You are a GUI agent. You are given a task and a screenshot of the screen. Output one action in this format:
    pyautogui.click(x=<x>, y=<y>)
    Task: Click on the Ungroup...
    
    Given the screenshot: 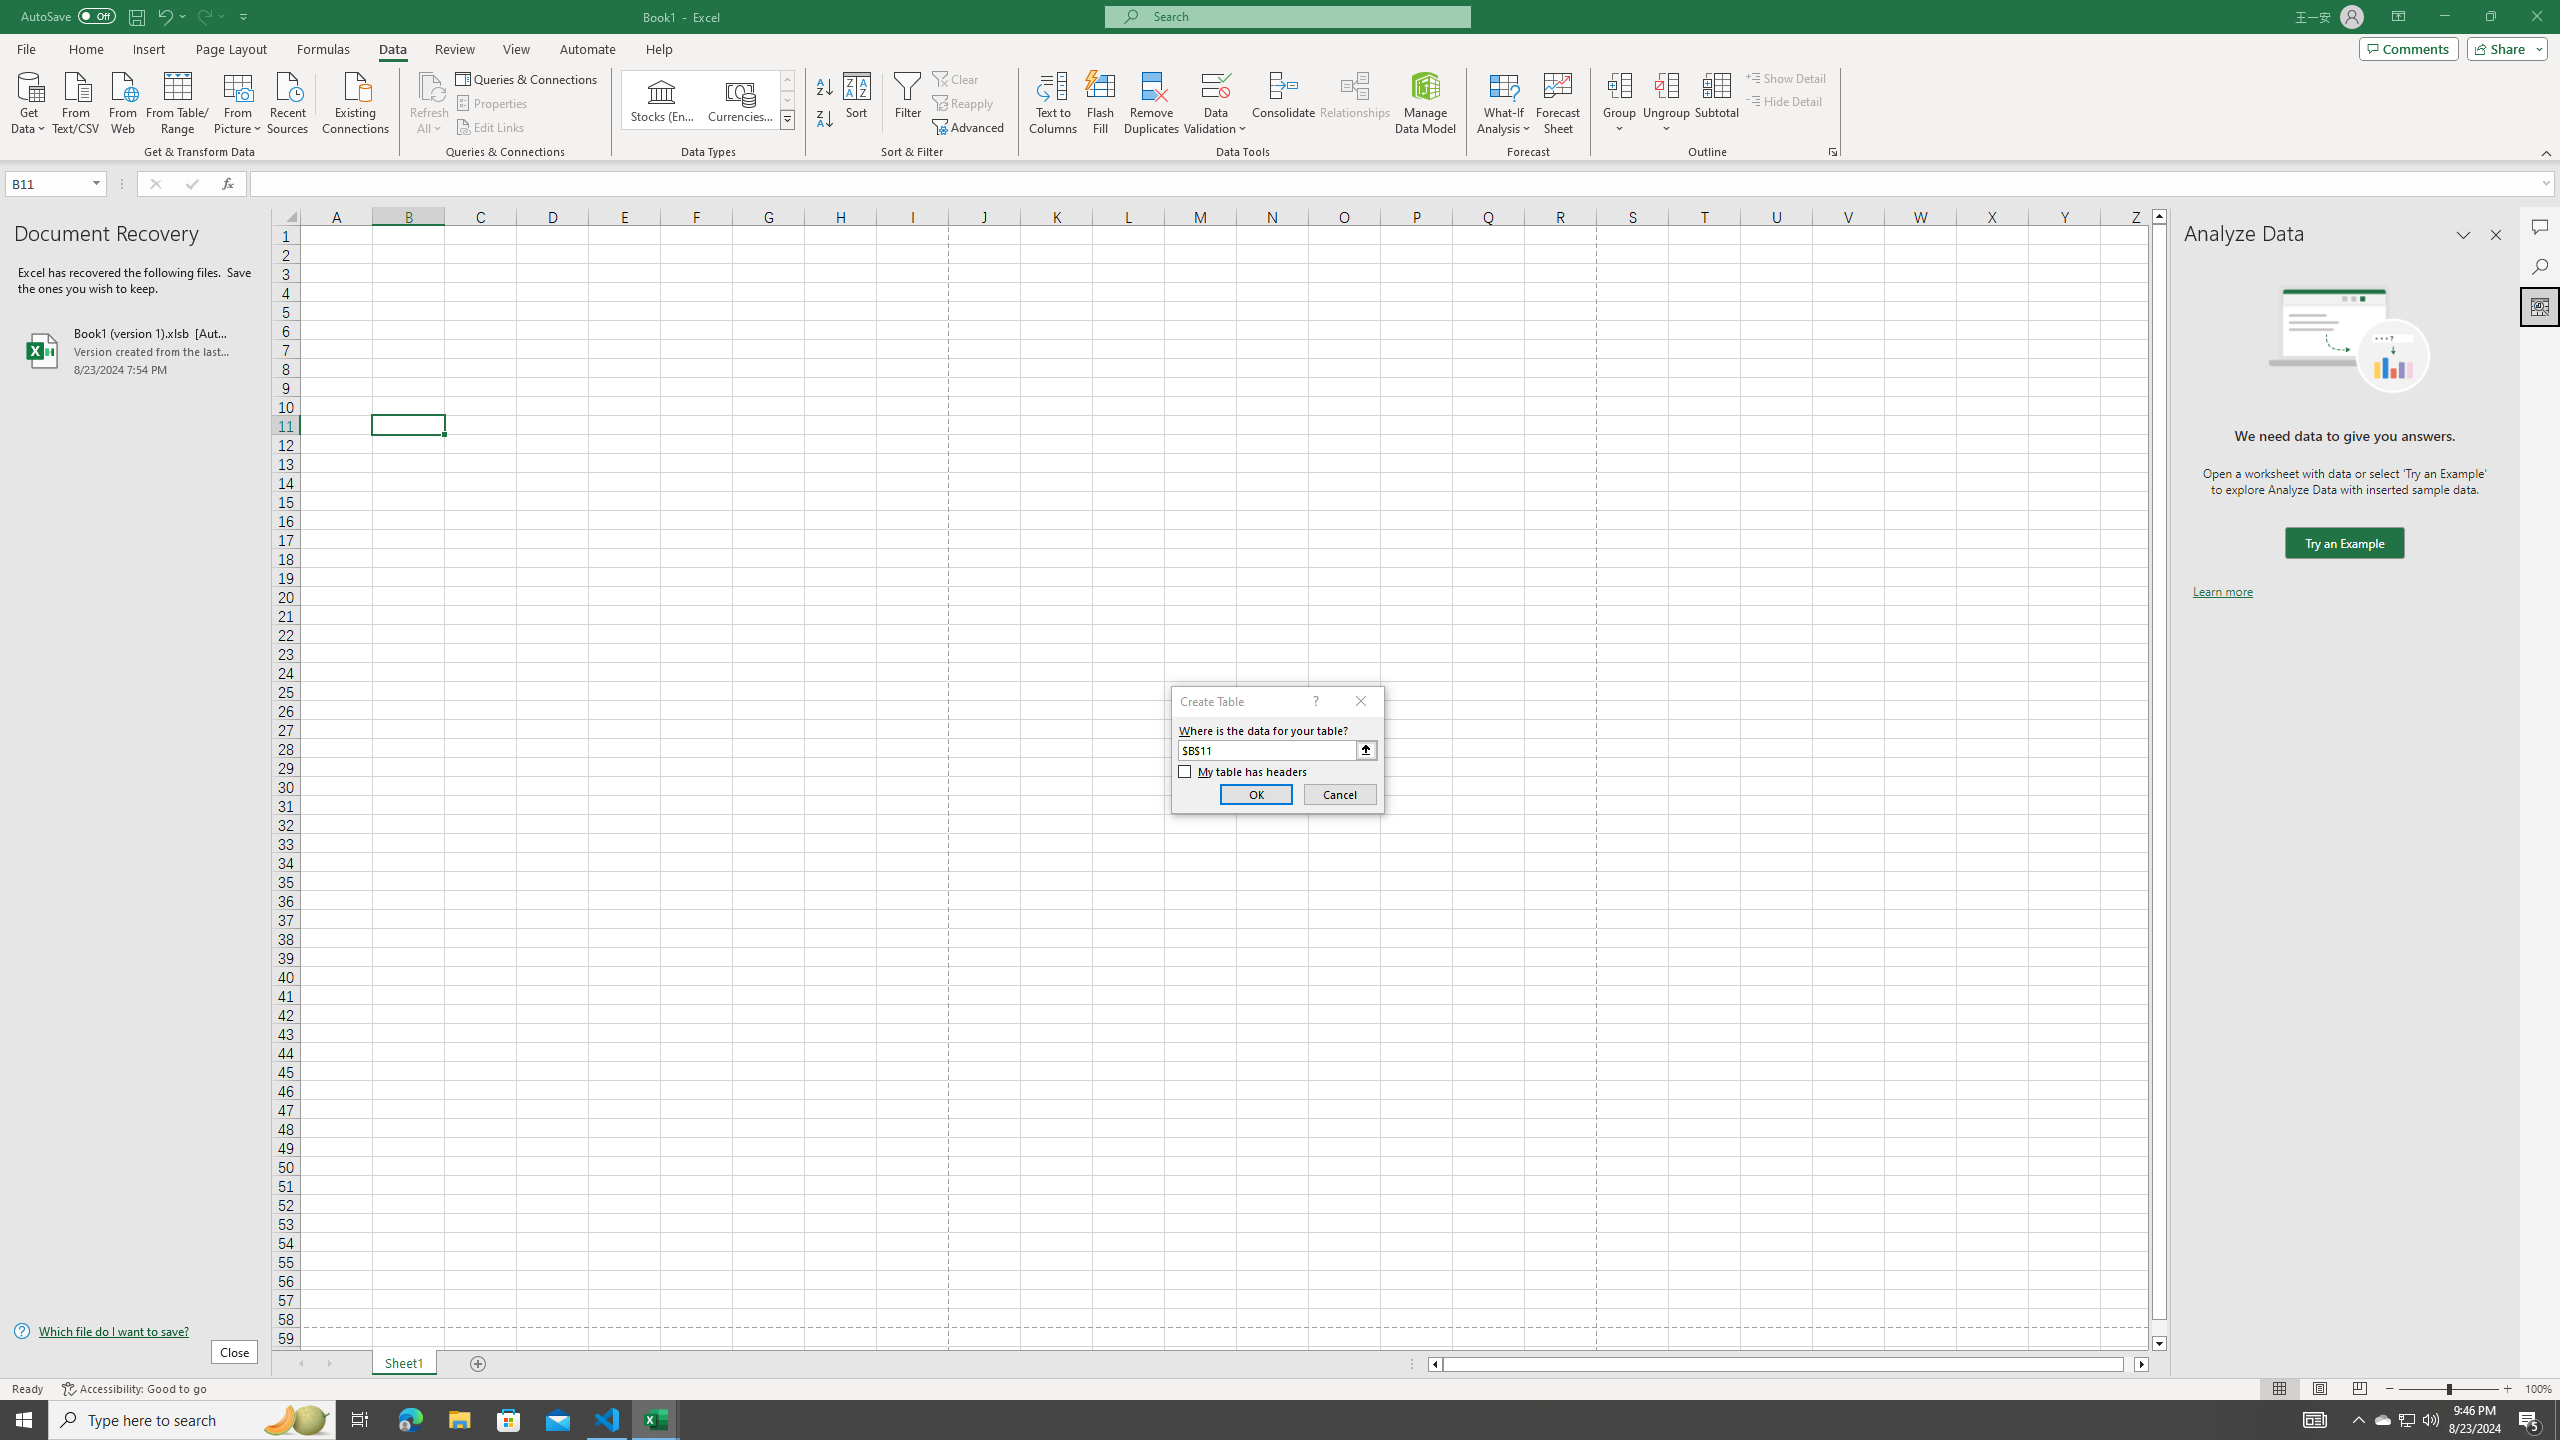 What is the action you would take?
    pyautogui.click(x=1666, y=85)
    